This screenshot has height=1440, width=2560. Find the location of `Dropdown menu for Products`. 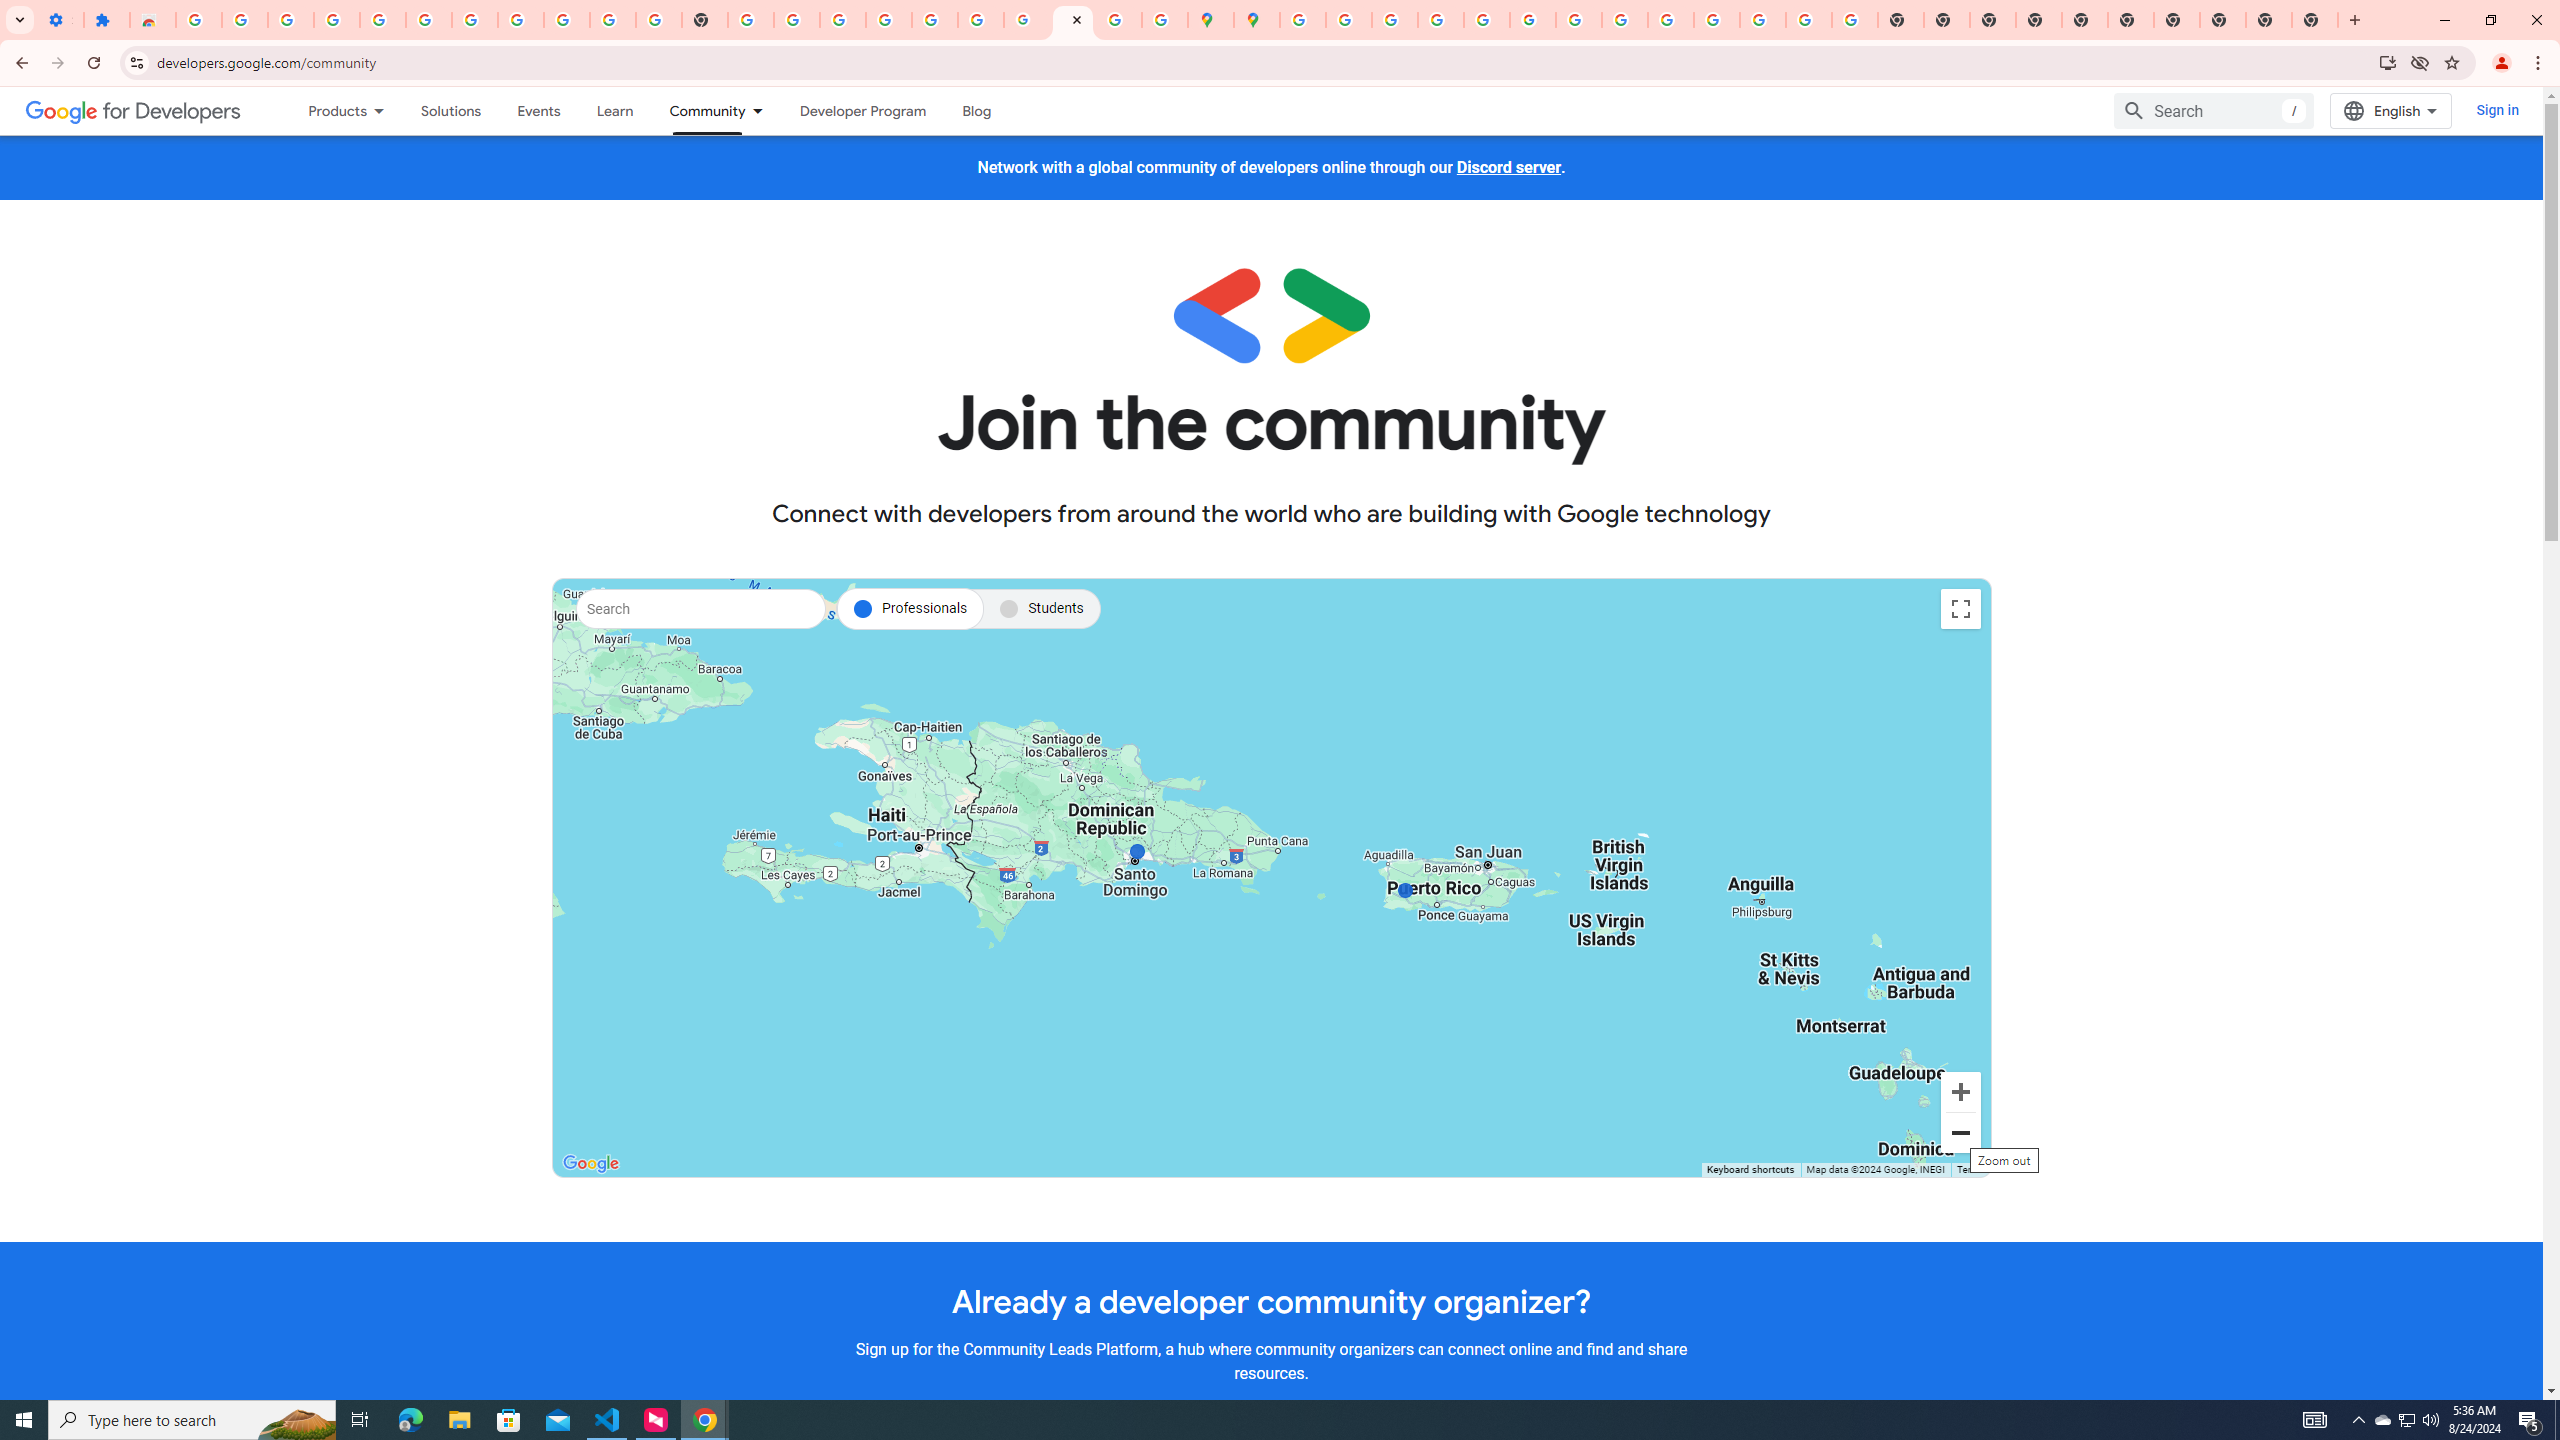

Dropdown menu for Products is located at coordinates (385, 110).